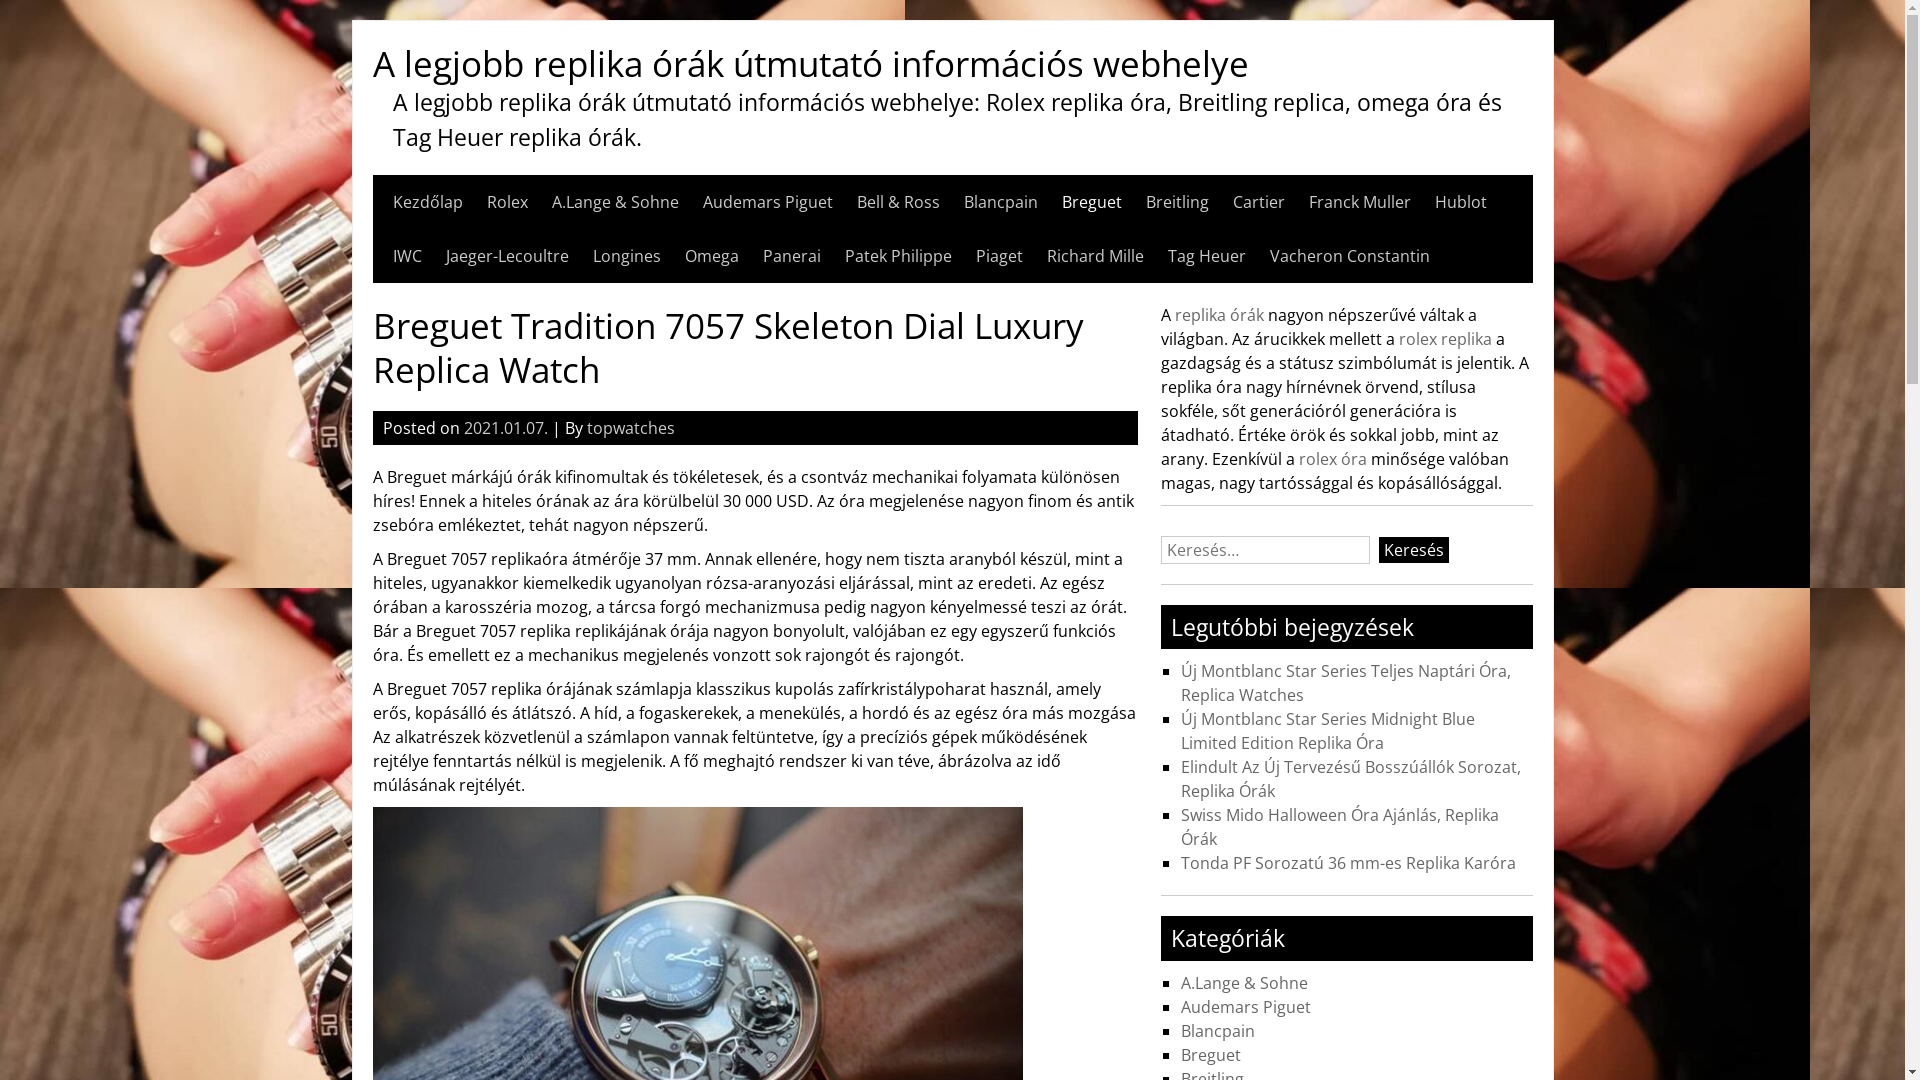  I want to click on Richard Mille, so click(1094, 256).